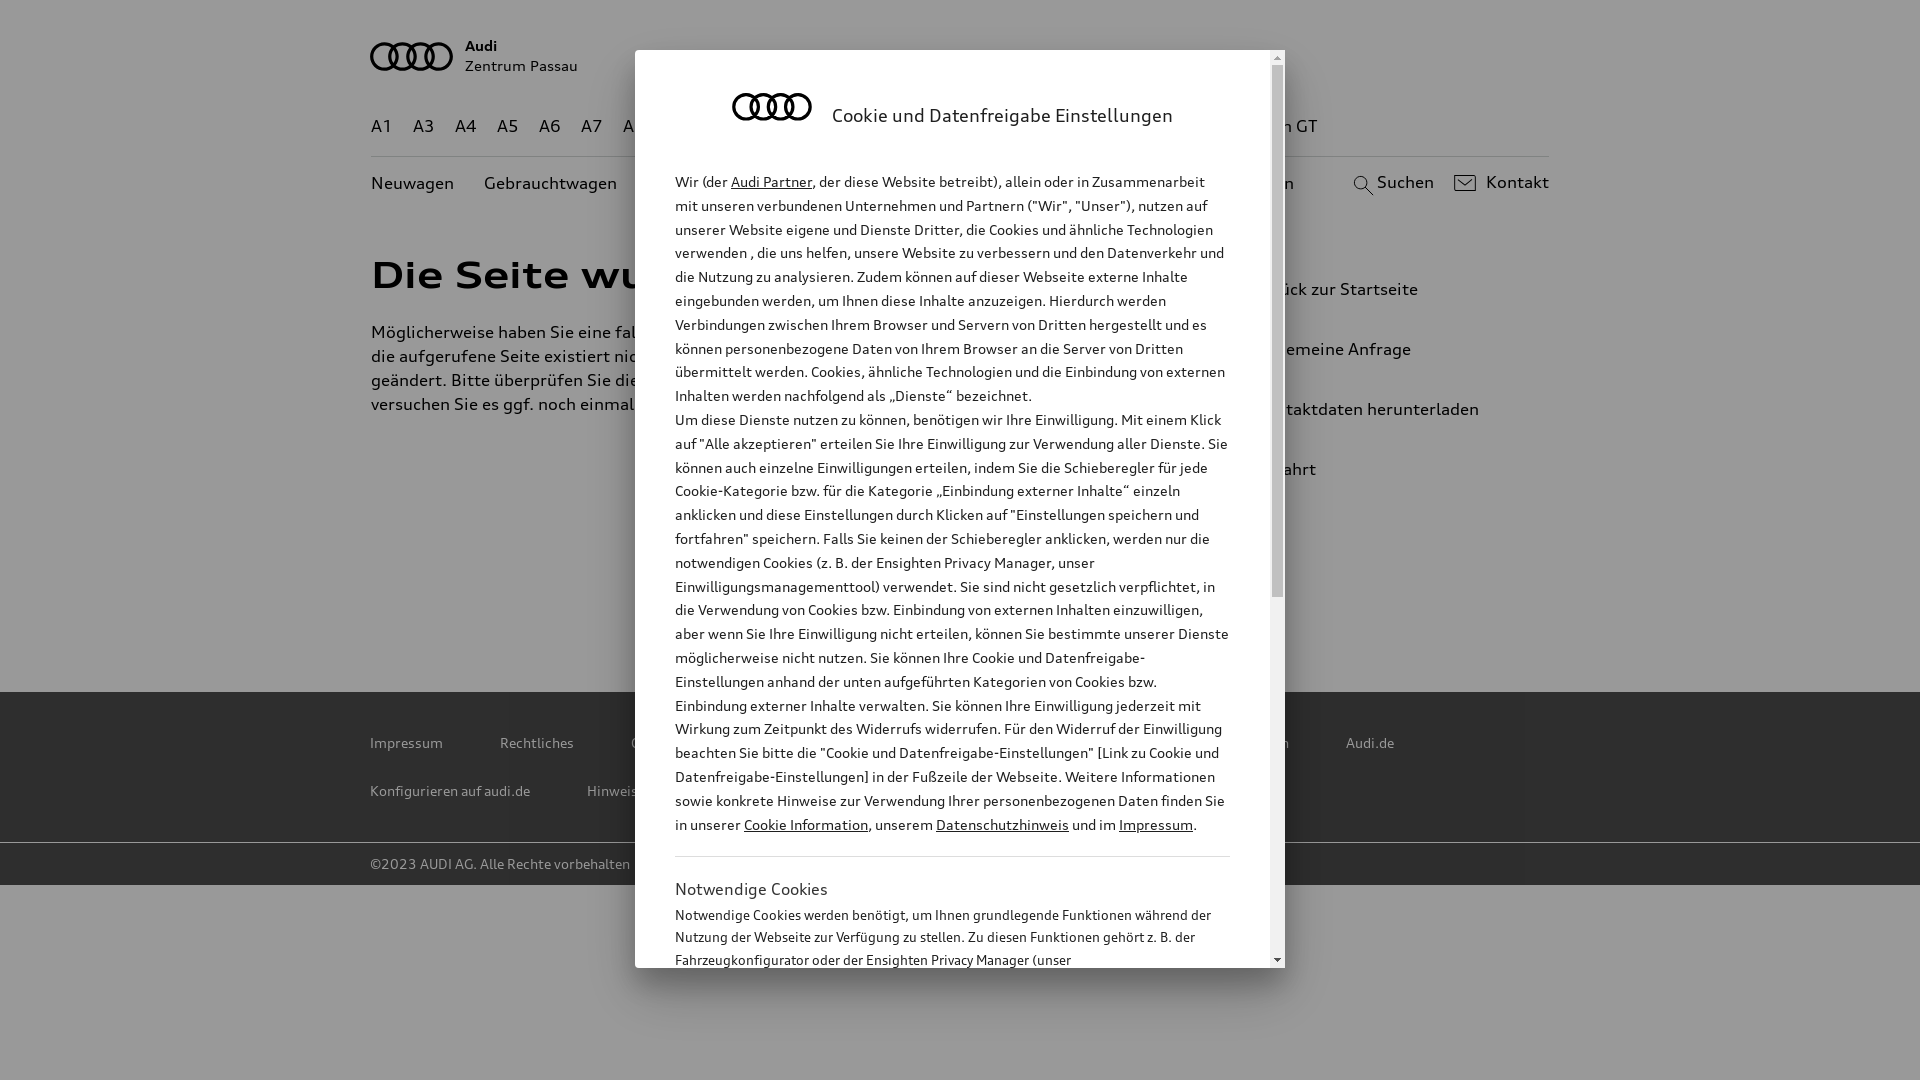  I want to click on A4, so click(466, 126).